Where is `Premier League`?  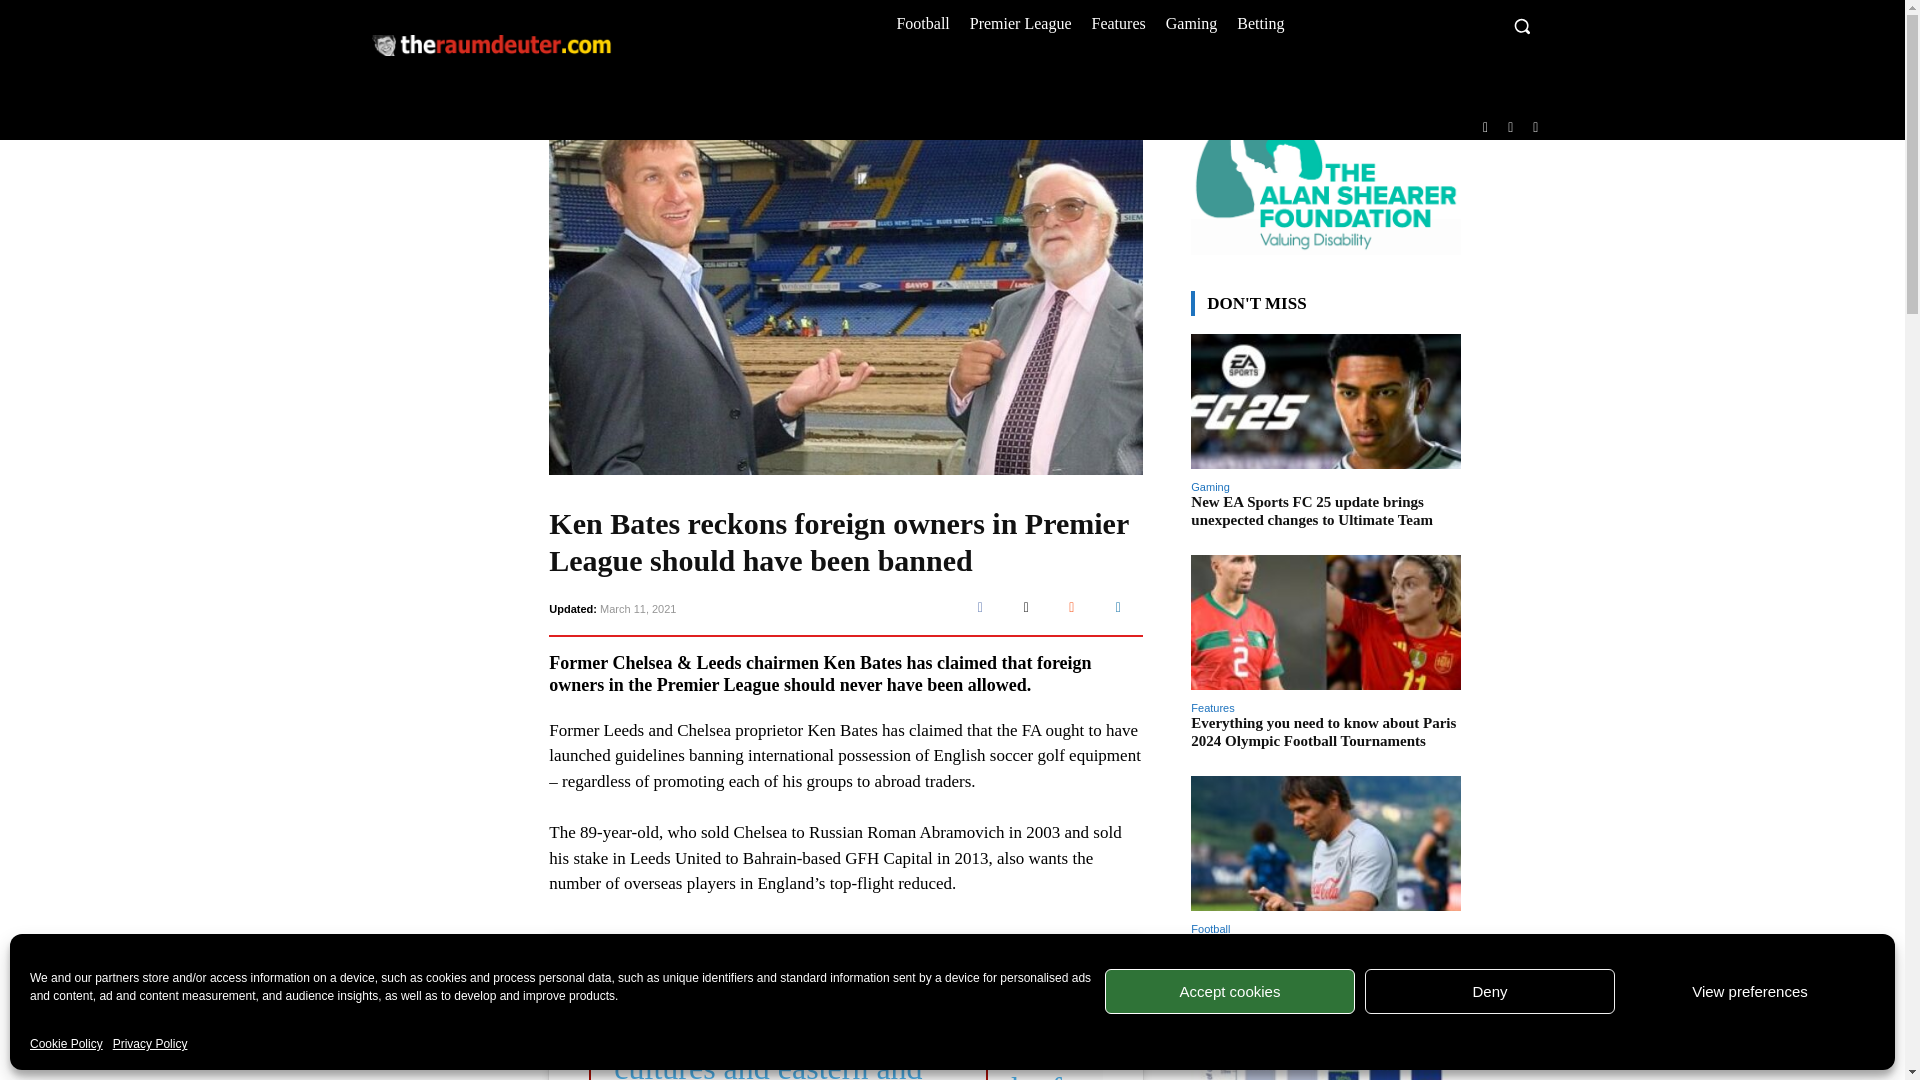 Premier League is located at coordinates (1020, 22).